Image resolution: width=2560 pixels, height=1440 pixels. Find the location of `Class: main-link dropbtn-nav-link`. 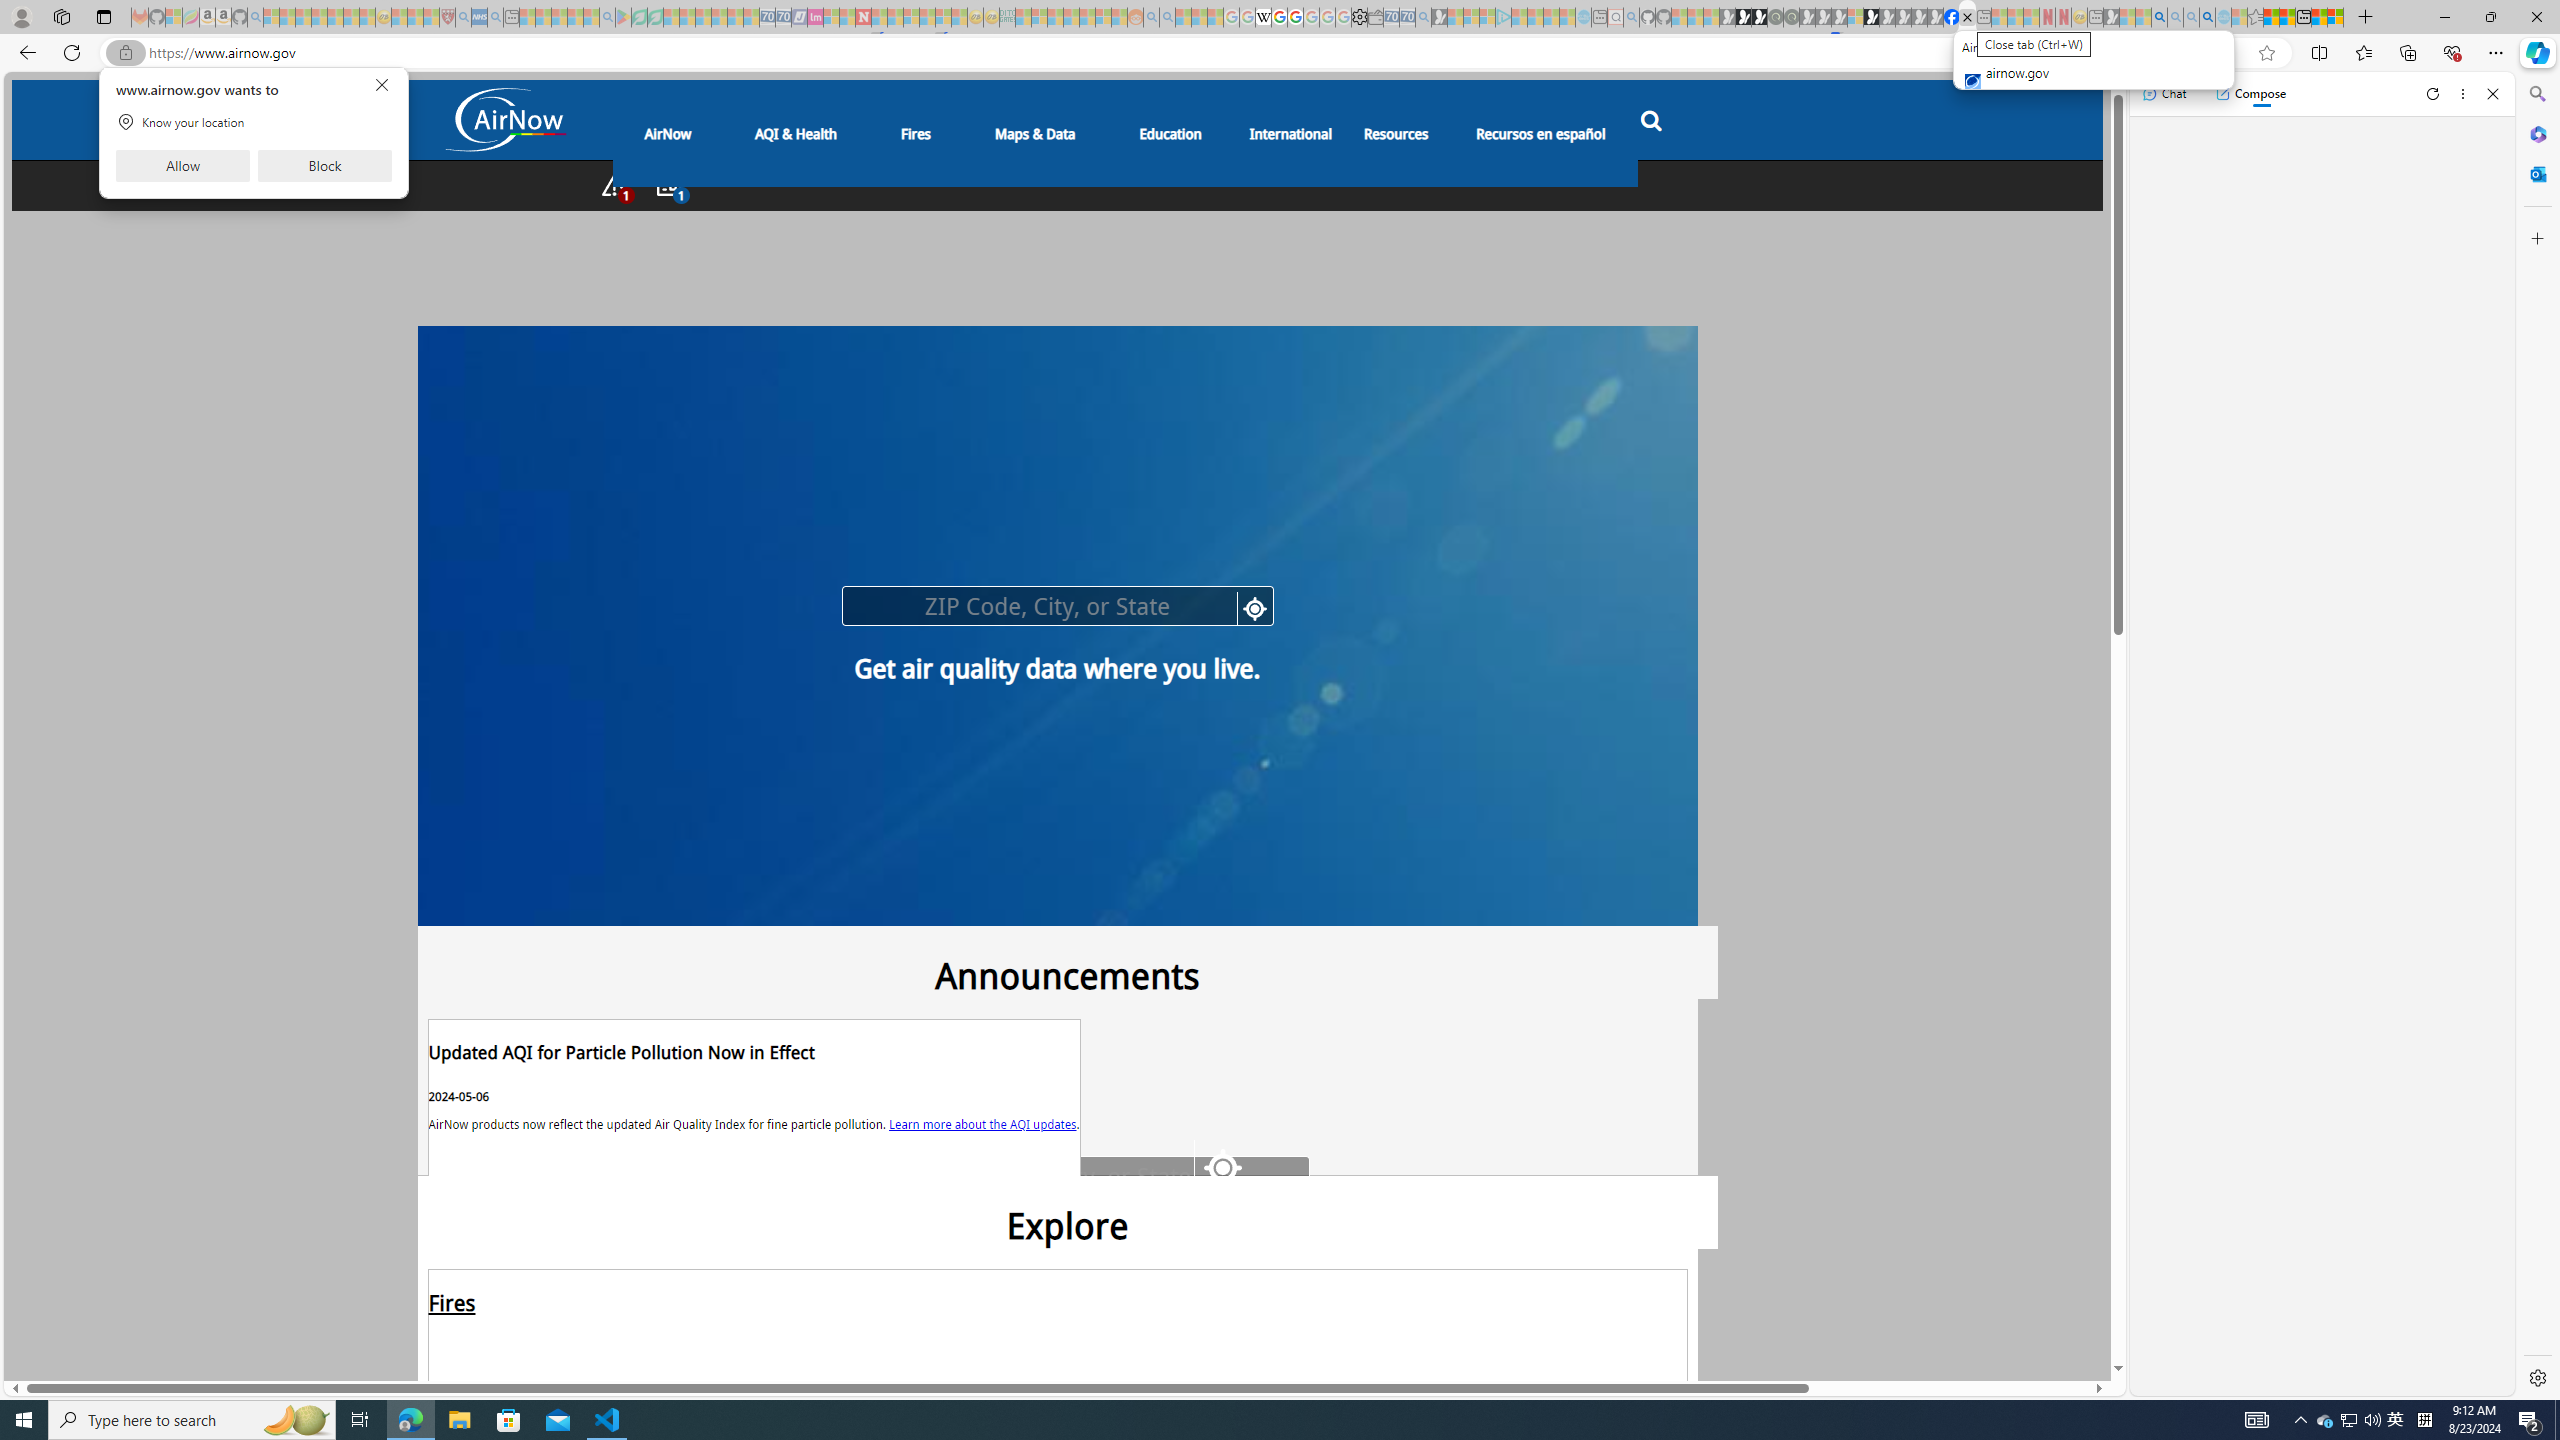

Class: main-link dropbtn-nav-link is located at coordinates (1541, 132).